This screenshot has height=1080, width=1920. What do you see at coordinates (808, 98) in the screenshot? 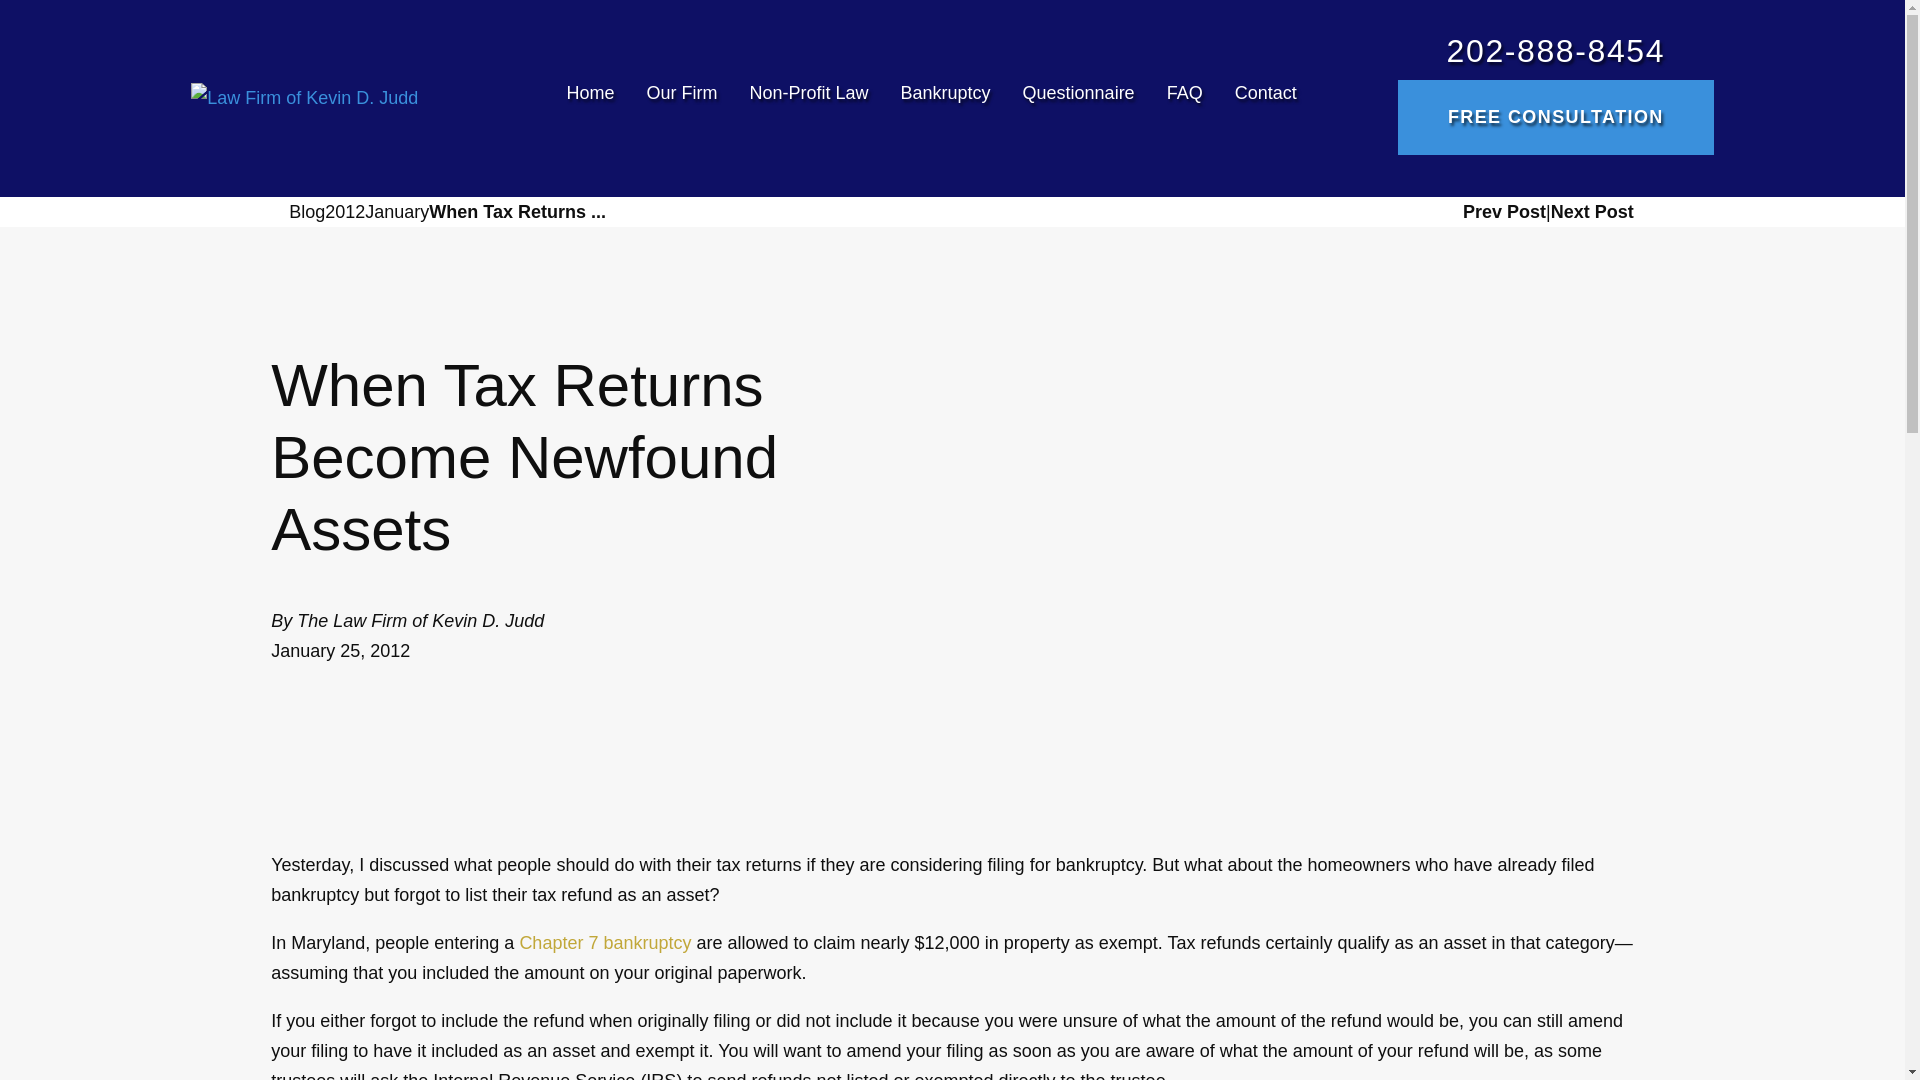
I see `Non-Profit Law` at bounding box center [808, 98].